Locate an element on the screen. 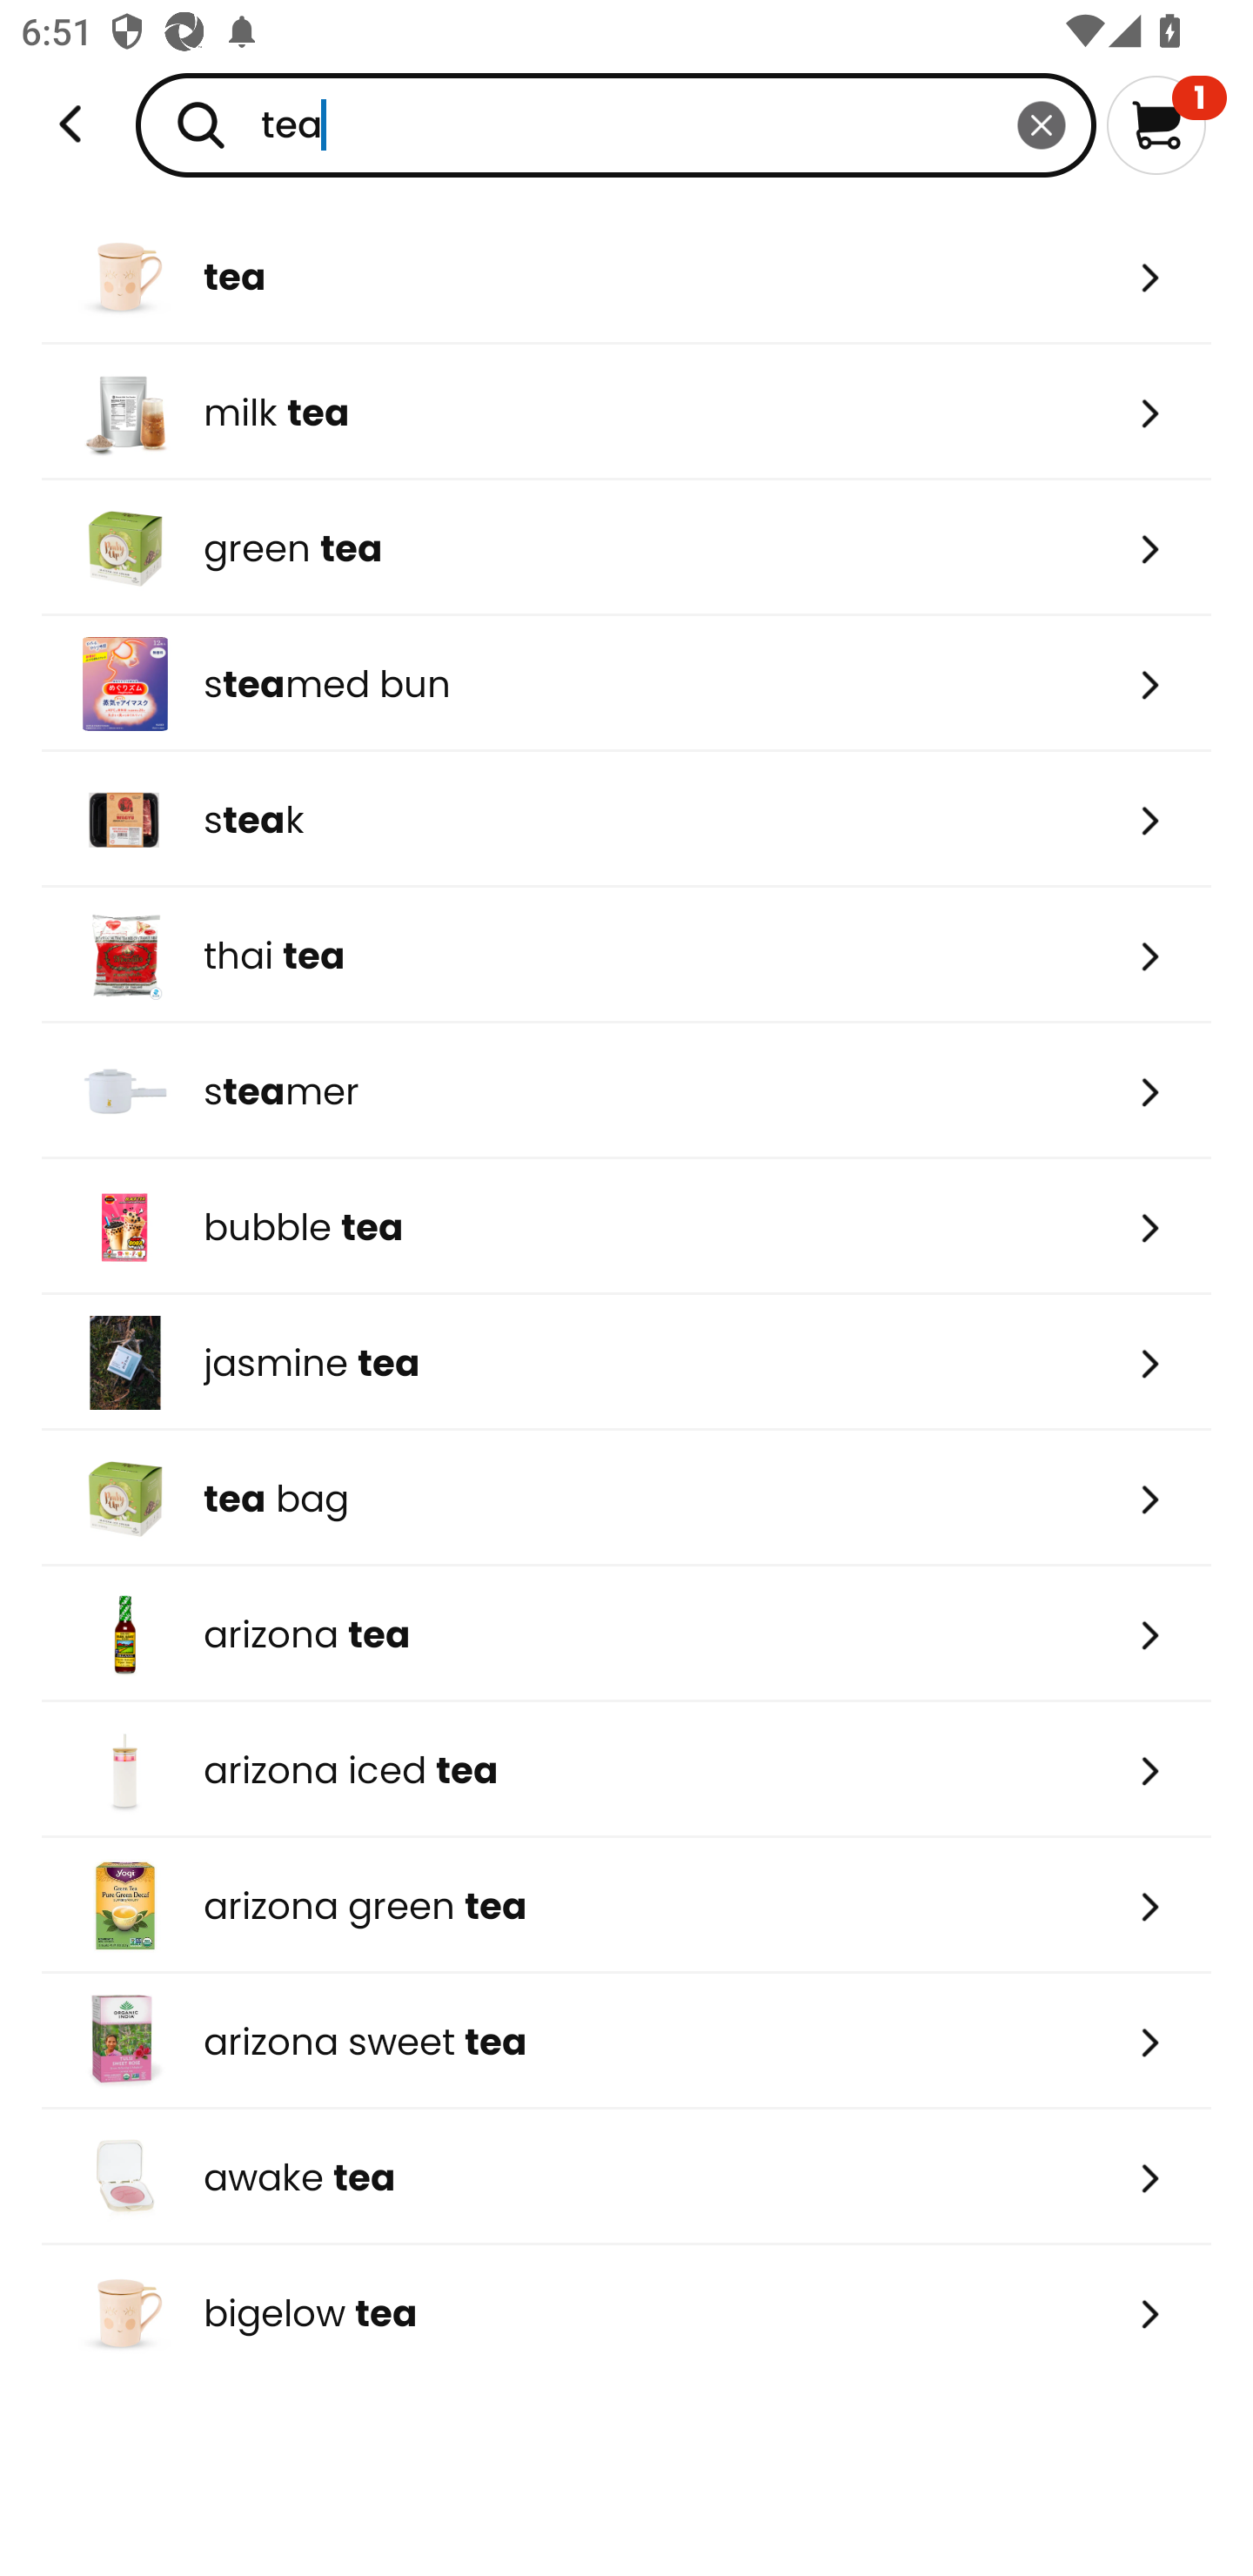 This screenshot has width=1253, height=2576. steamed bun is located at coordinates (626, 684).